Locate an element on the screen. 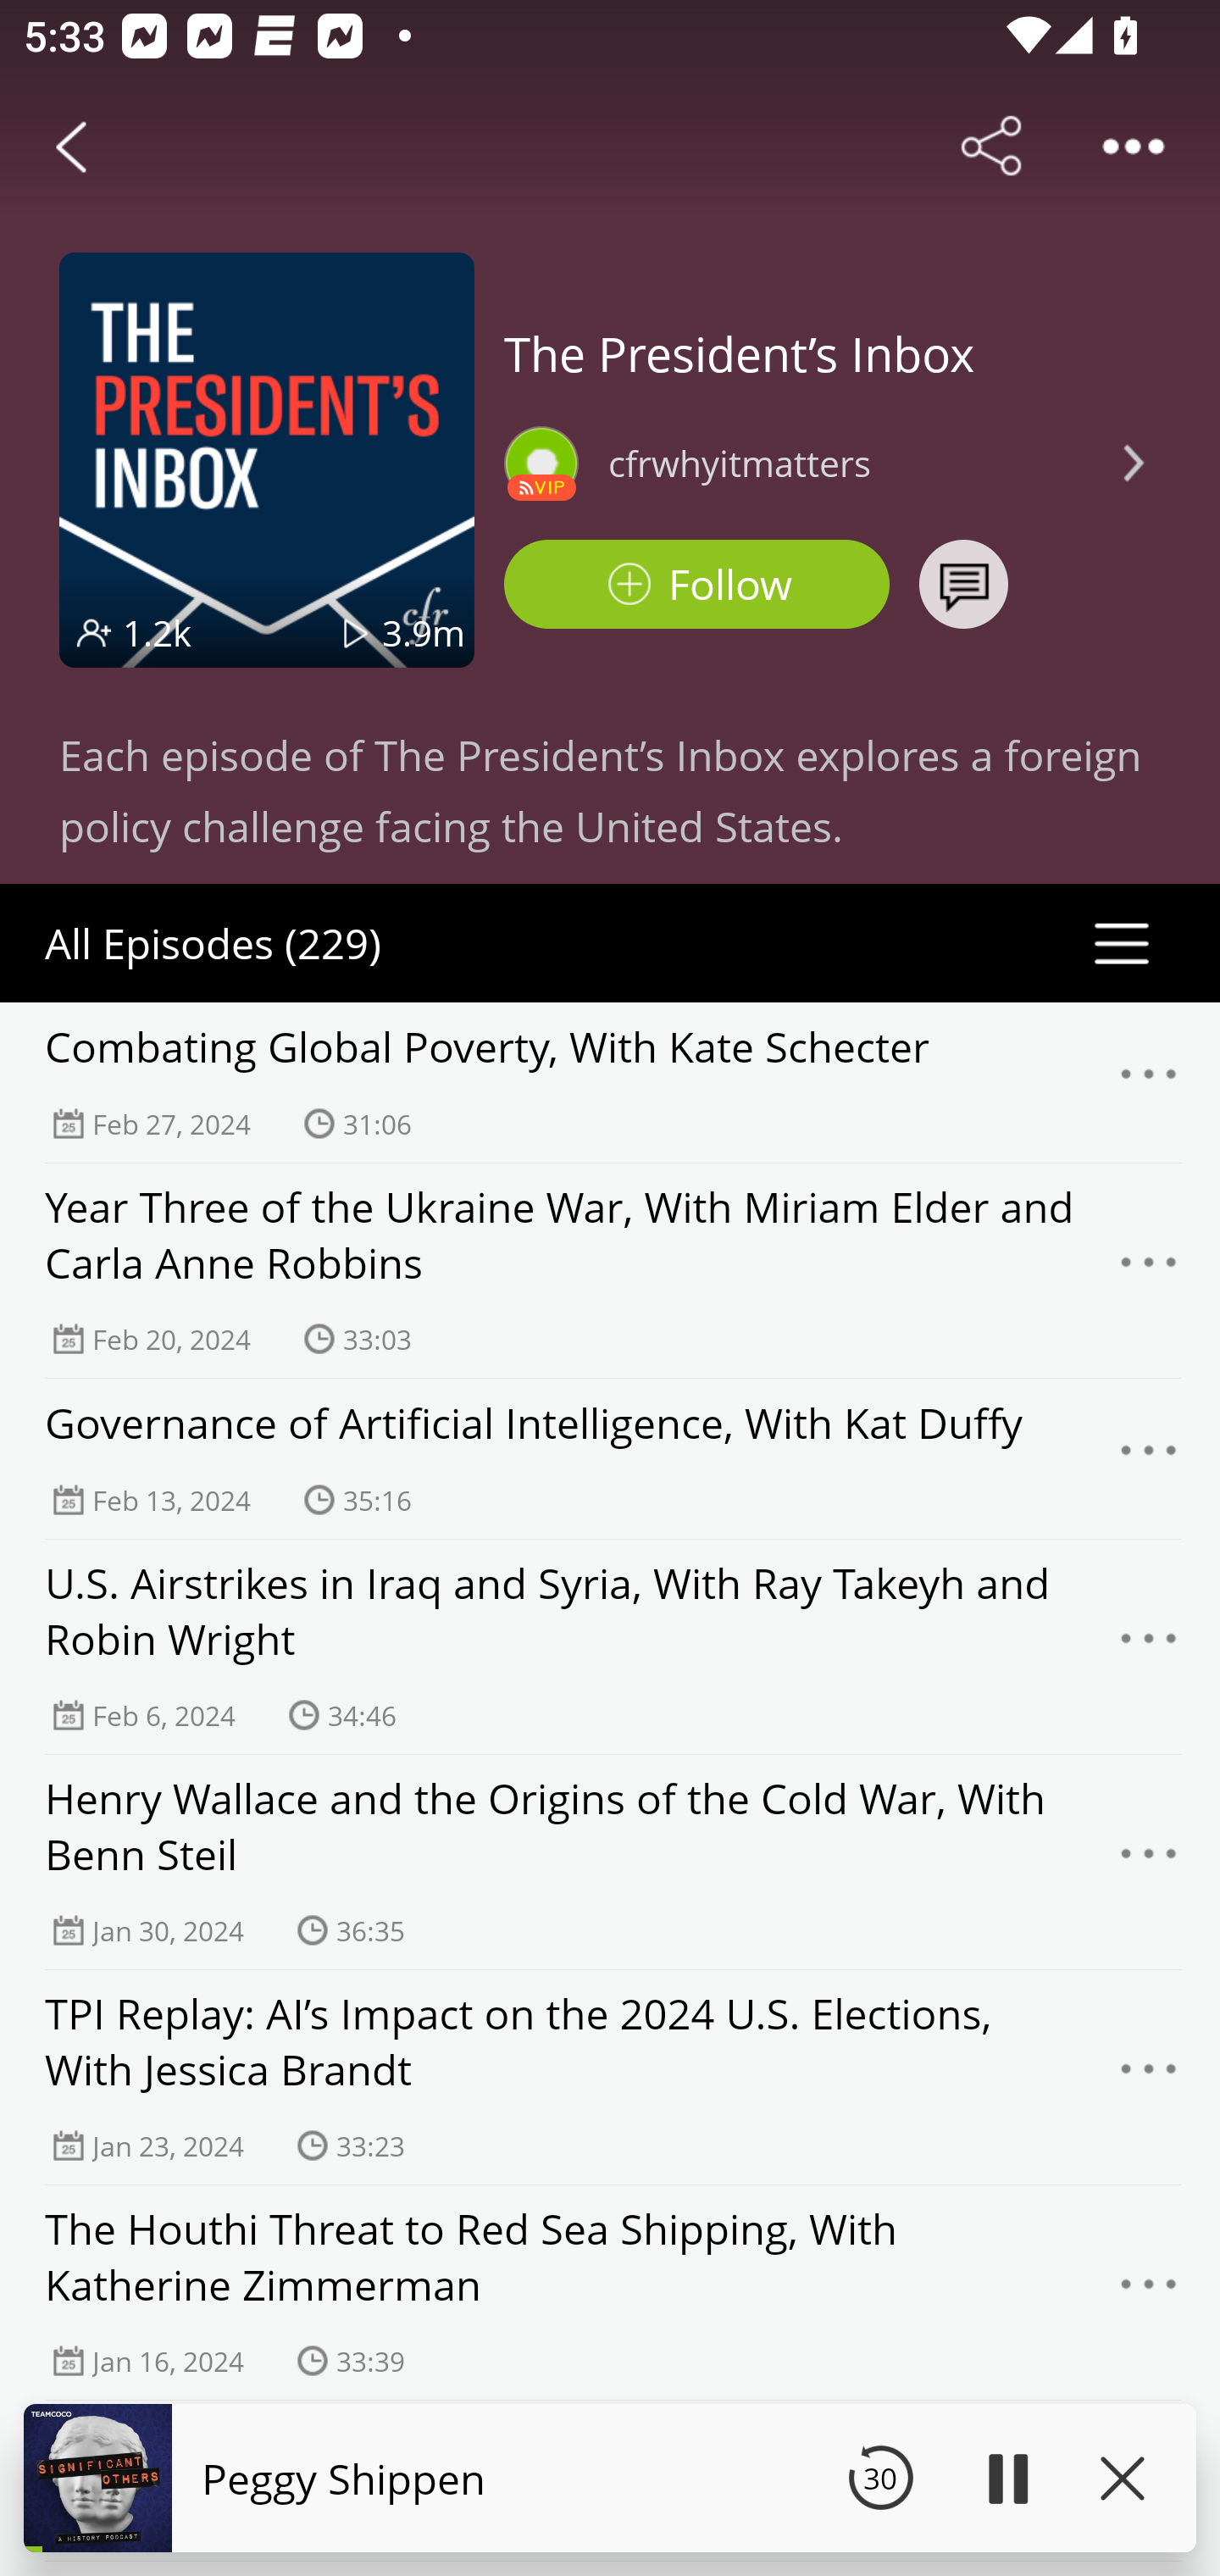 This screenshot has height=2576, width=1220. Menu is located at coordinates (1149, 1863).